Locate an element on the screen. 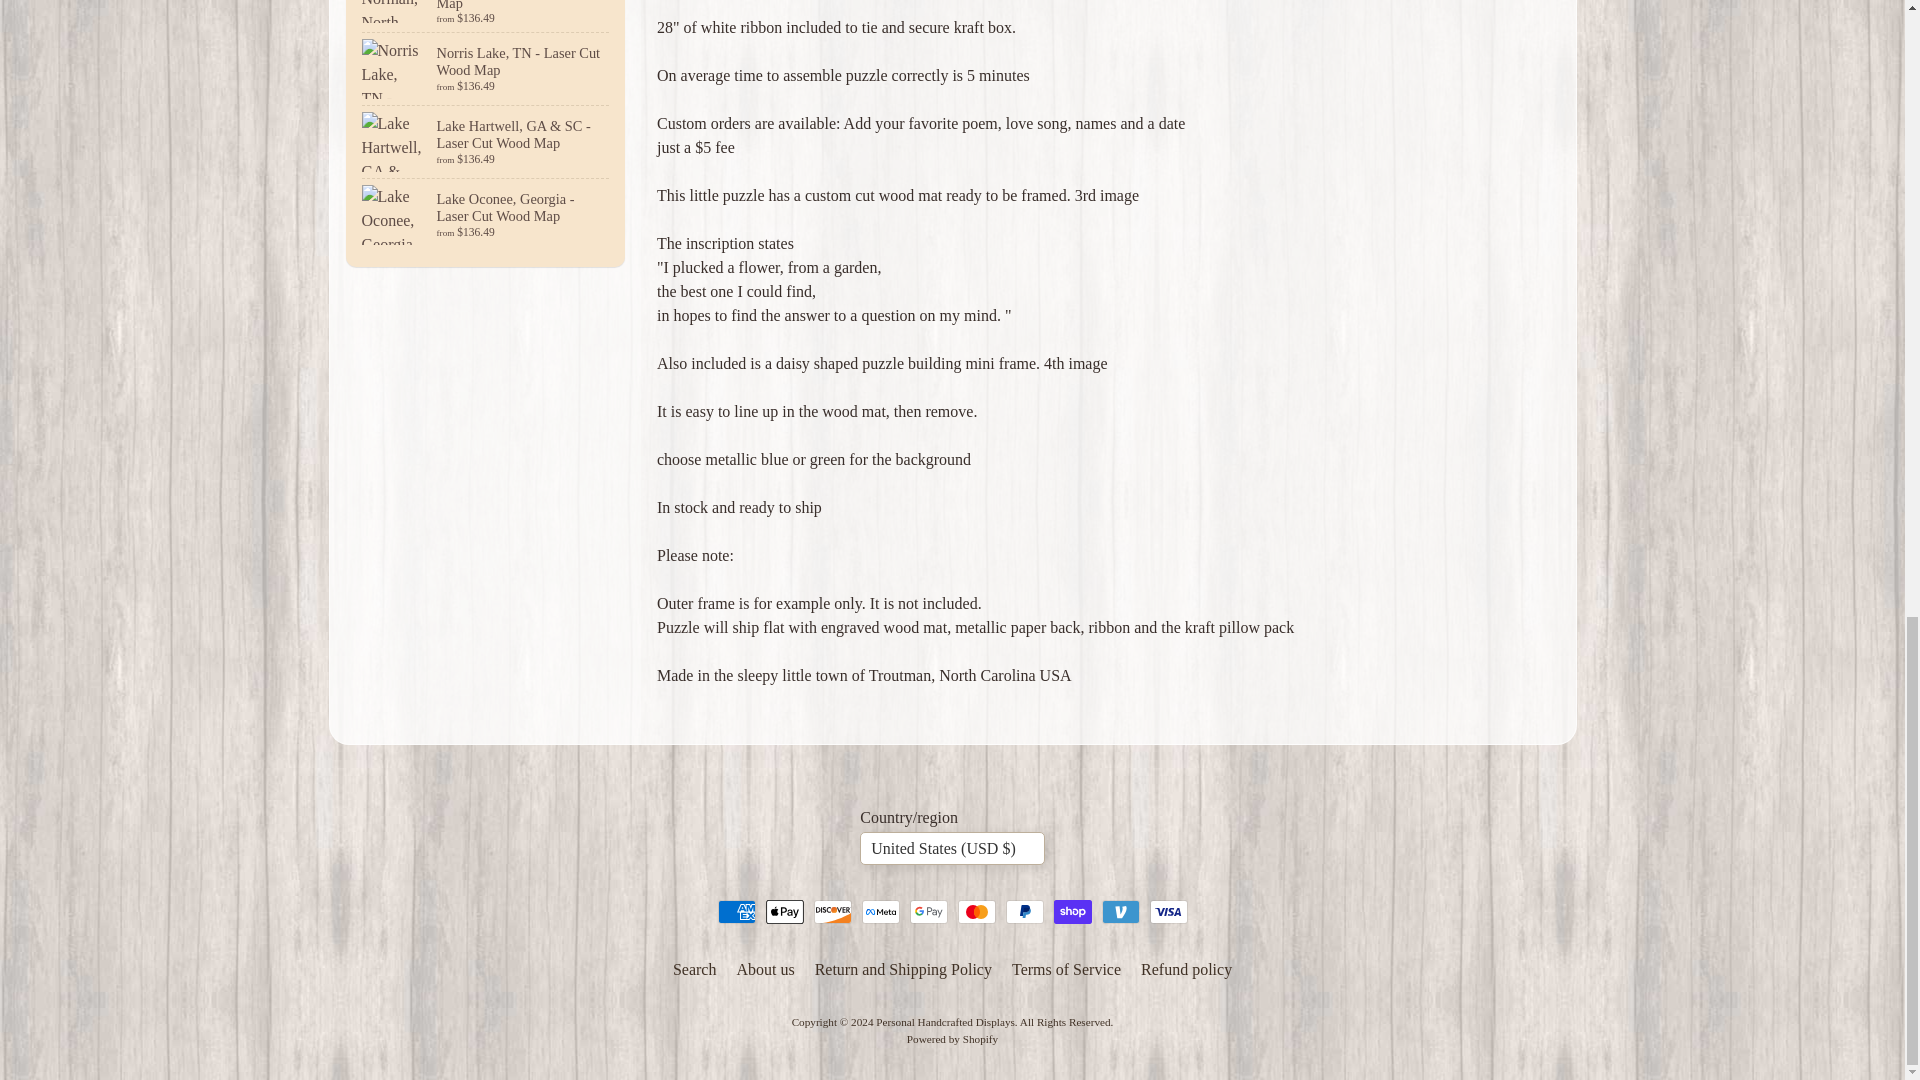  Visa is located at coordinates (1169, 912).